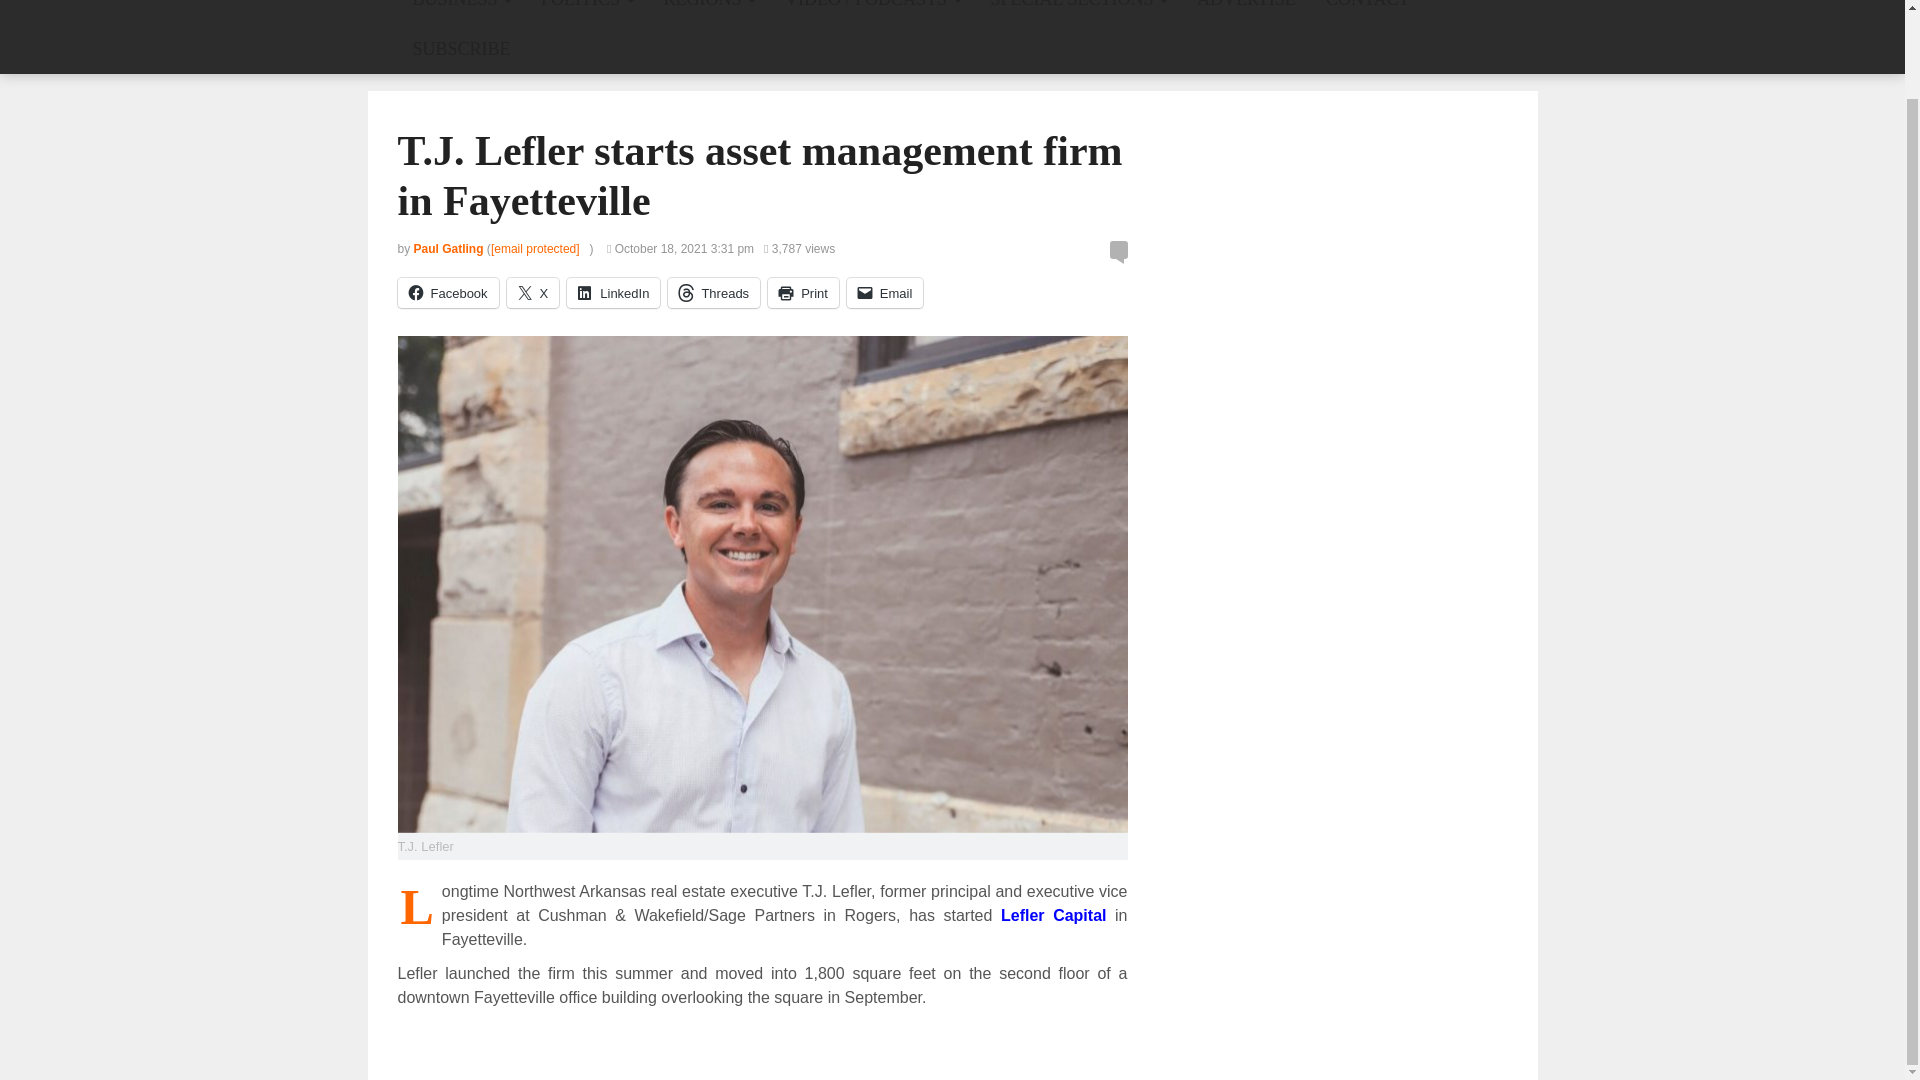 The width and height of the screenshot is (1920, 1080). What do you see at coordinates (804, 292) in the screenshot?
I see `Click to print` at bounding box center [804, 292].